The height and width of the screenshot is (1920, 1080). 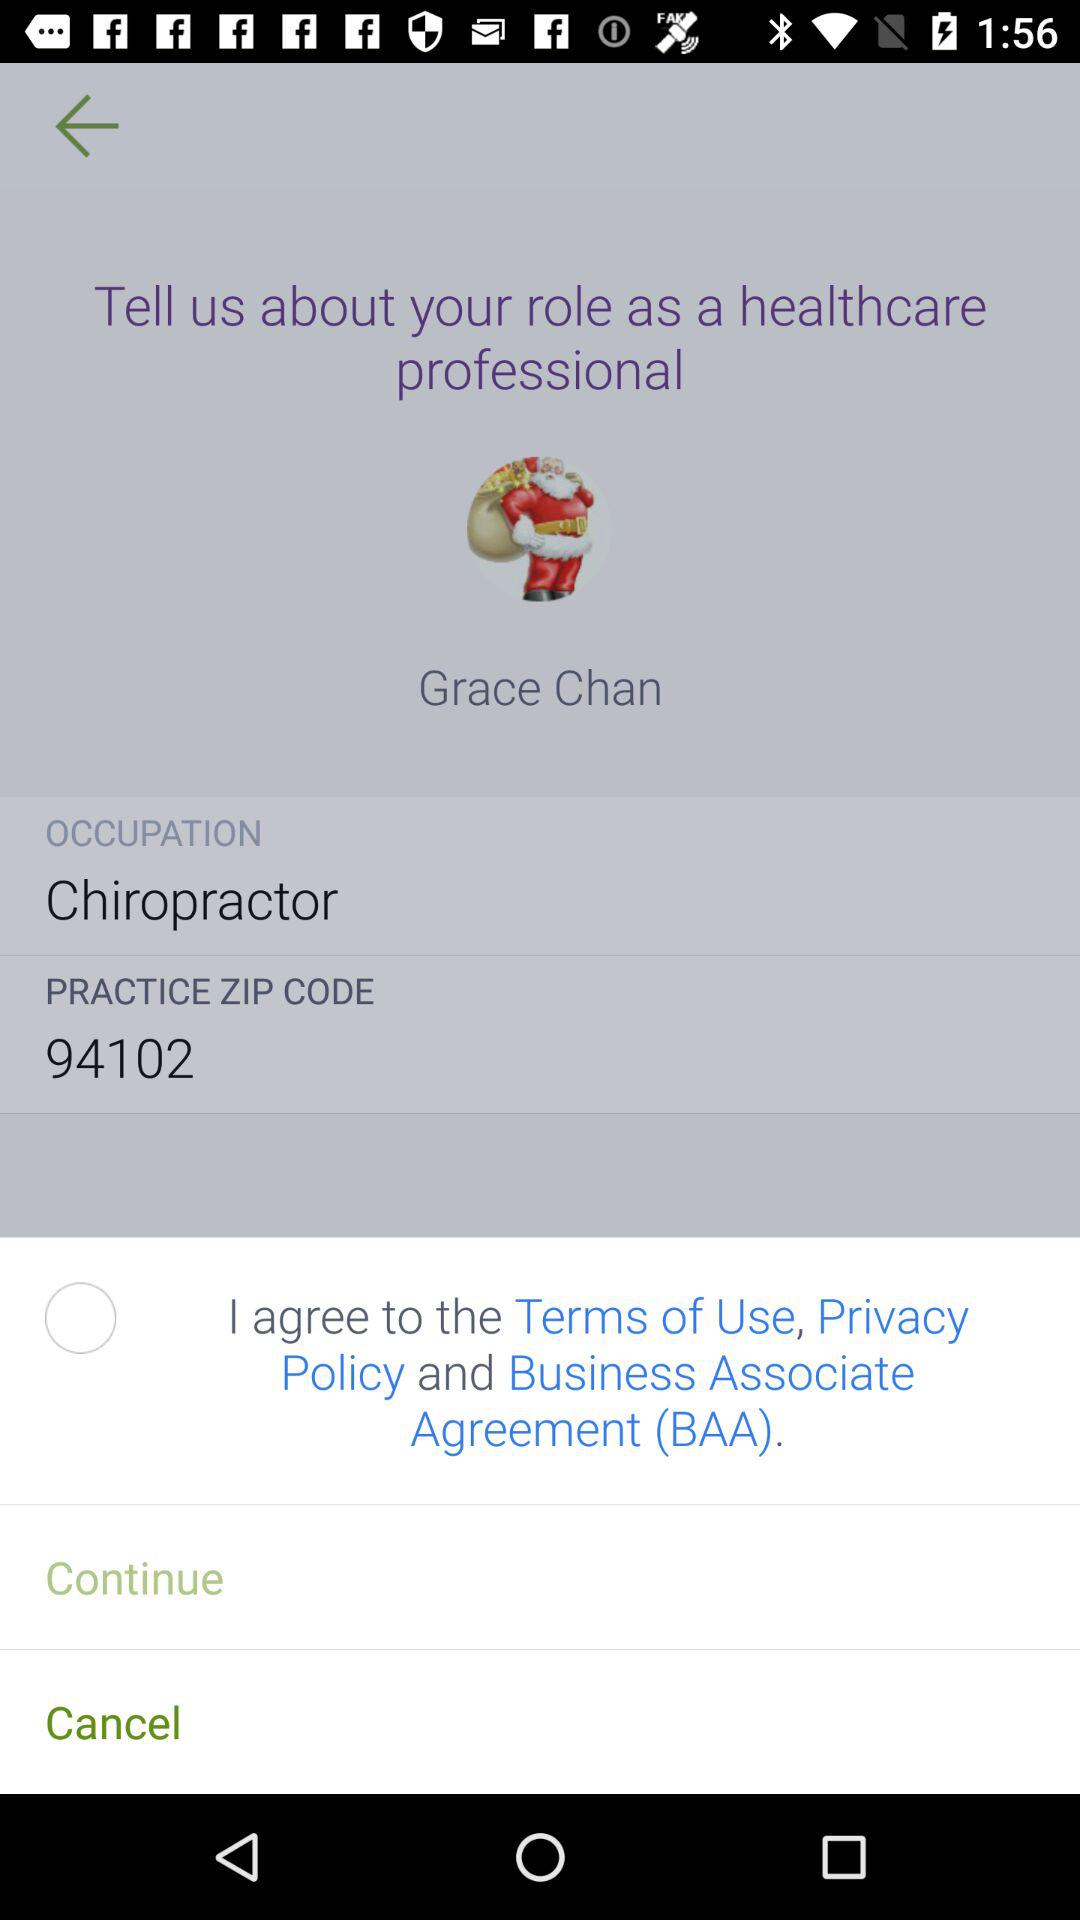 What do you see at coordinates (540, 1576) in the screenshot?
I see `flip to the continue icon` at bounding box center [540, 1576].